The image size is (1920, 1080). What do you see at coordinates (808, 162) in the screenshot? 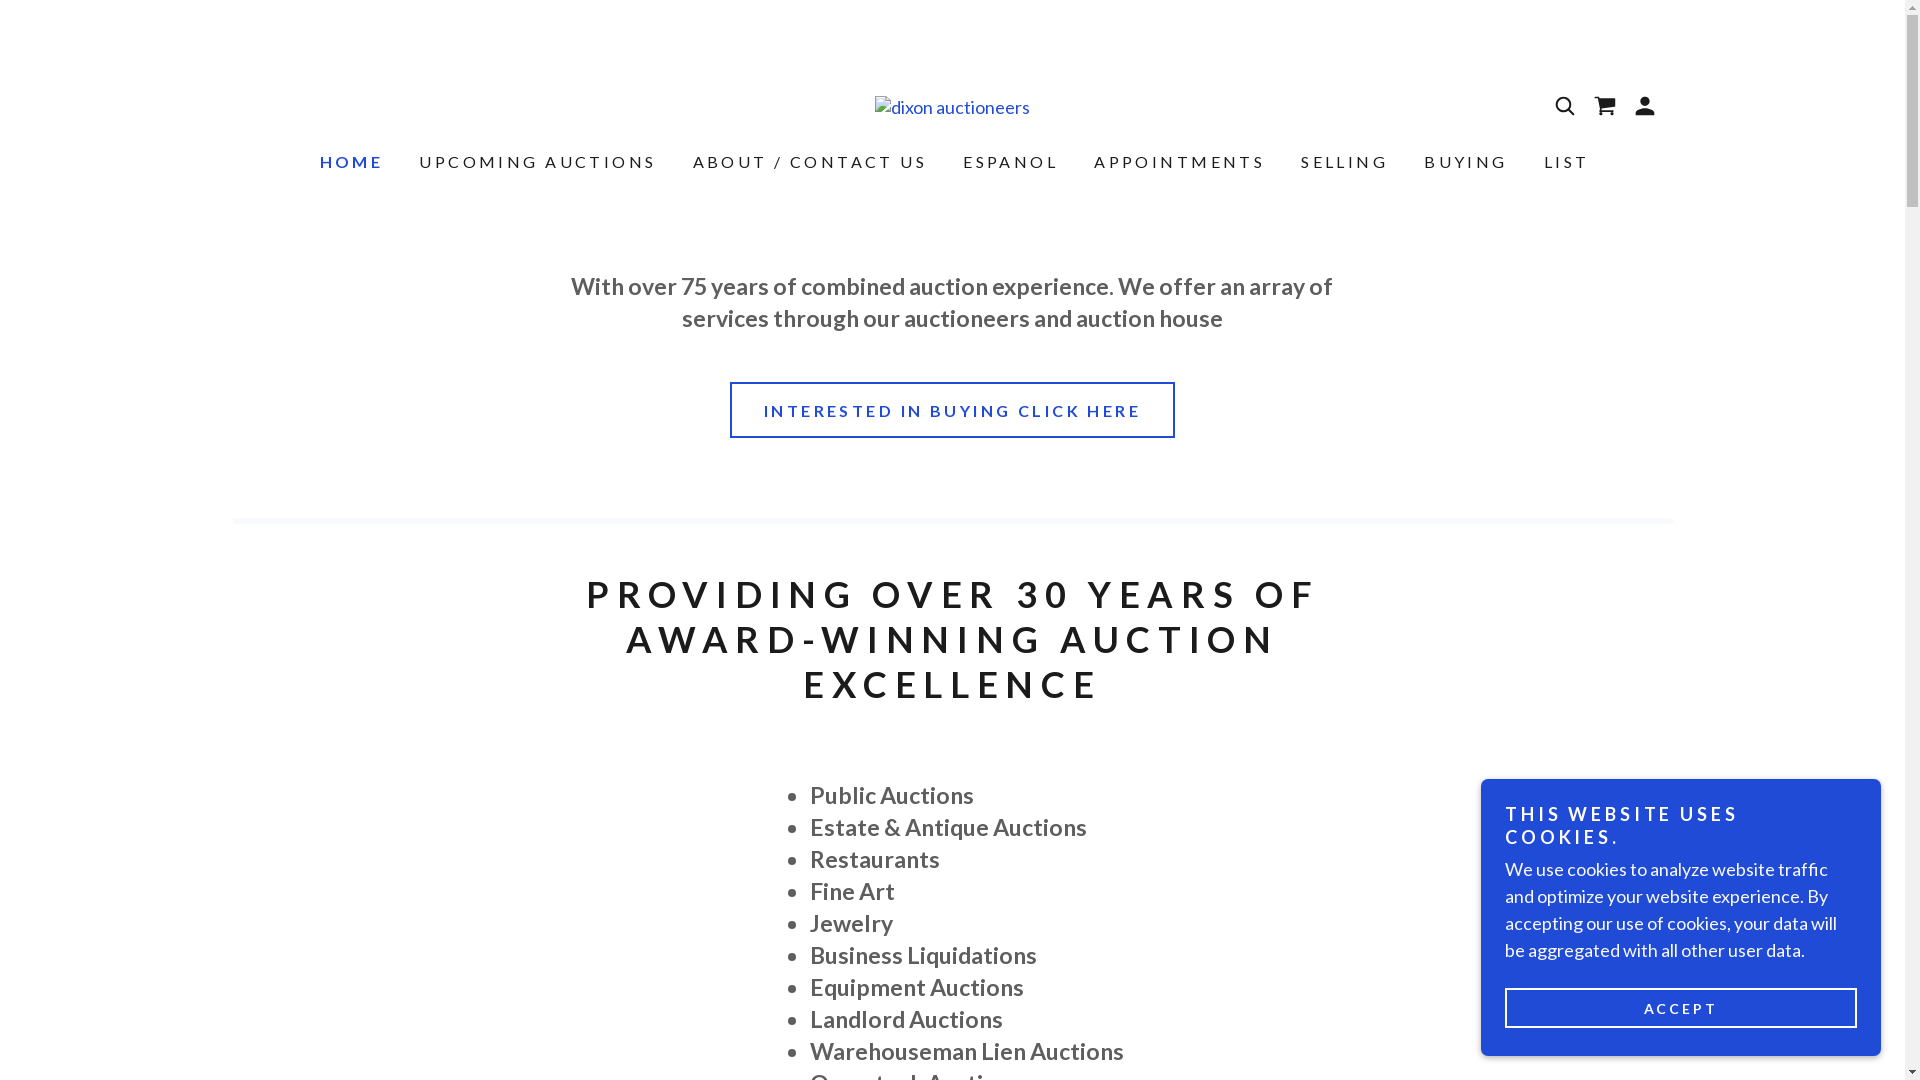
I see `ABOUT / CONTACT US` at bounding box center [808, 162].